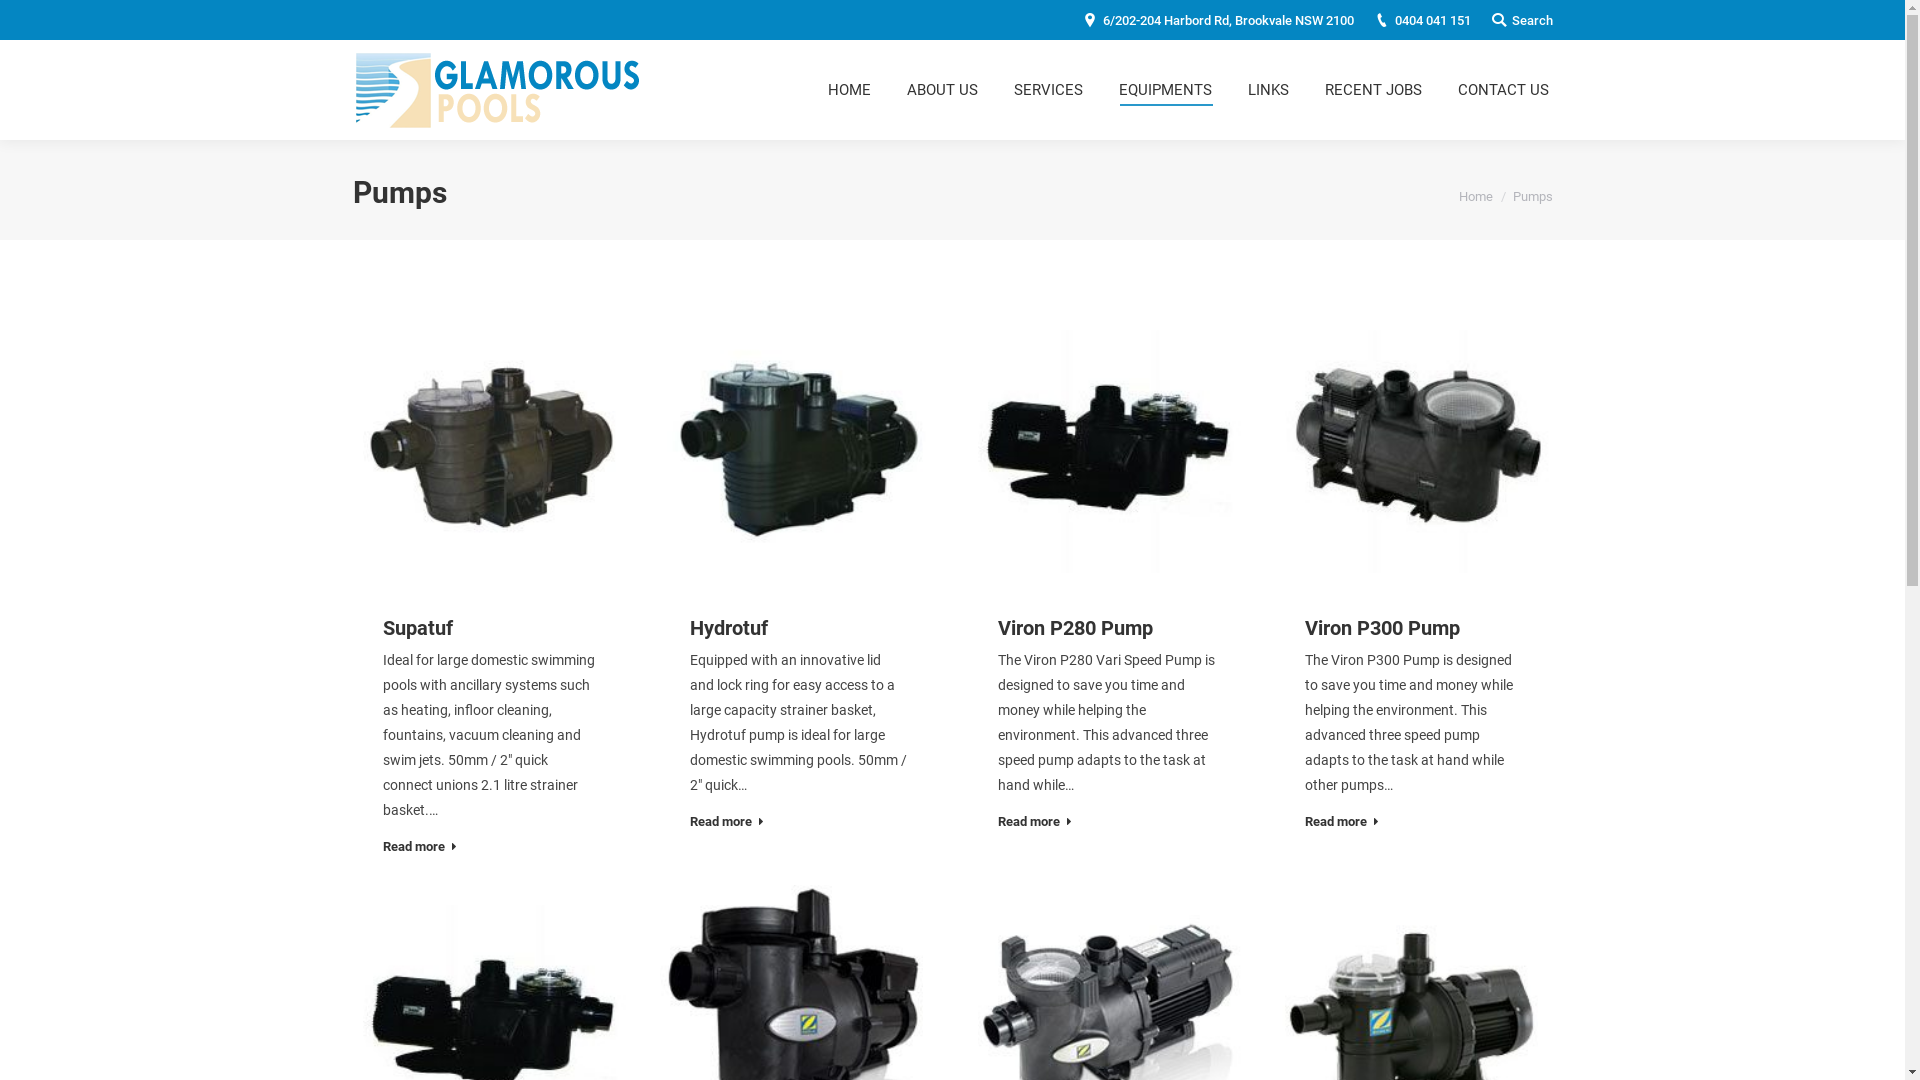 This screenshot has height=1080, width=1920. I want to click on Supatuf_e, so click(491, 449).